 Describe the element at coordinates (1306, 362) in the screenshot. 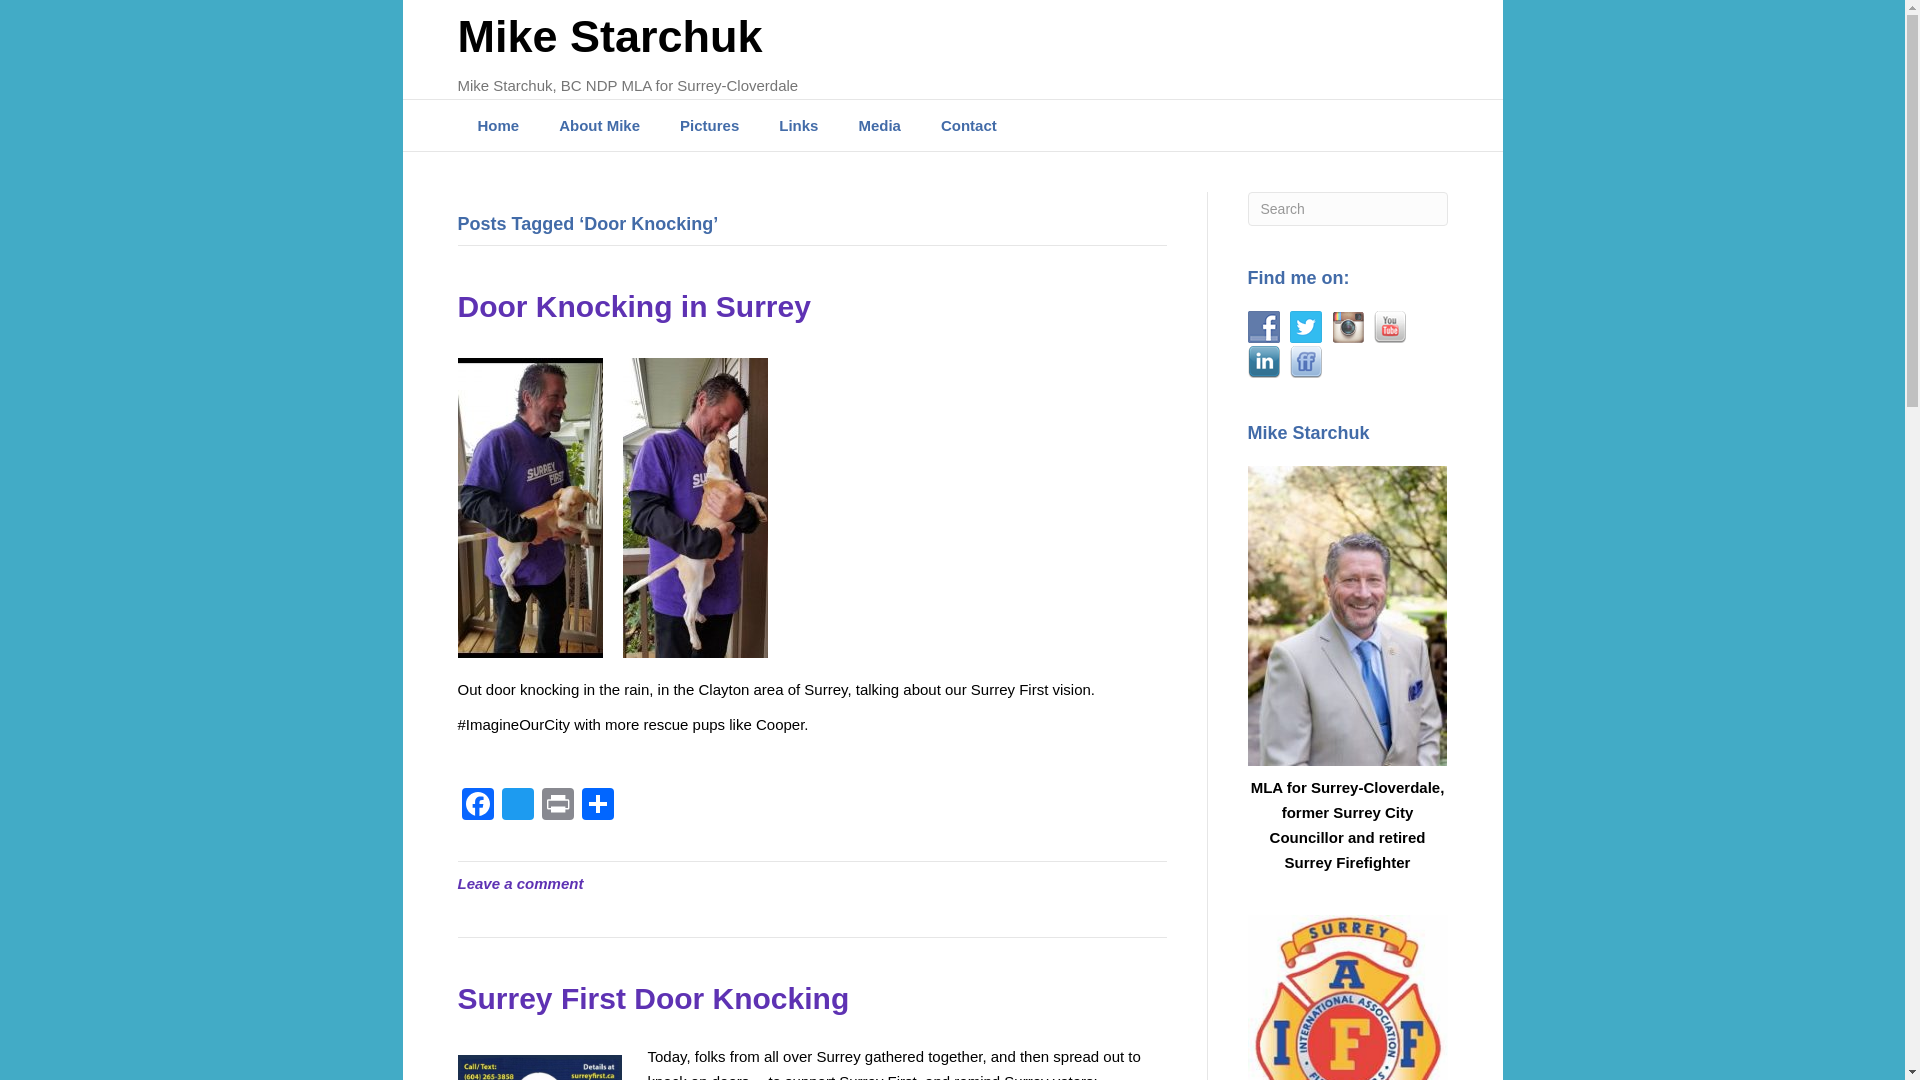

I see `Find me on: FriendFeed` at that location.